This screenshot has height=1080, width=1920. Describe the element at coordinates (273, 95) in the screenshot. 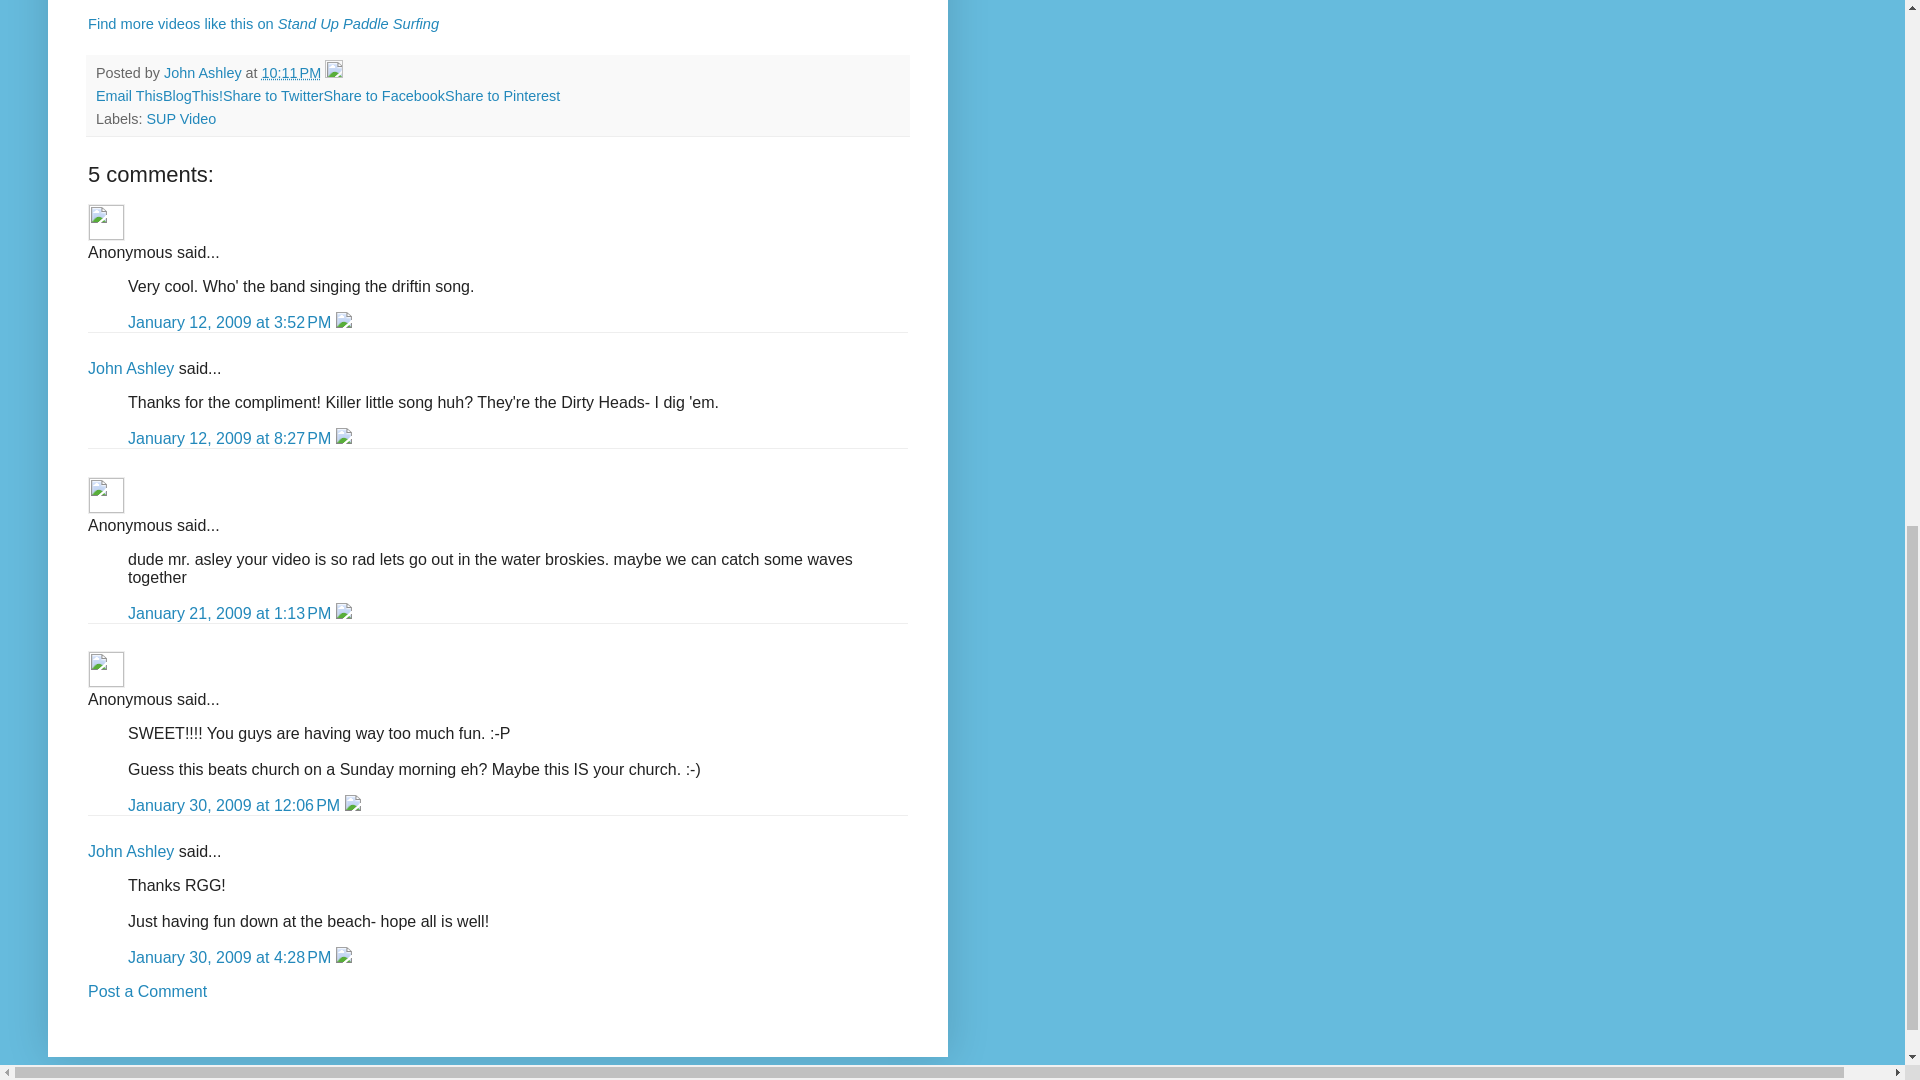

I see `Share to Twitter` at that location.